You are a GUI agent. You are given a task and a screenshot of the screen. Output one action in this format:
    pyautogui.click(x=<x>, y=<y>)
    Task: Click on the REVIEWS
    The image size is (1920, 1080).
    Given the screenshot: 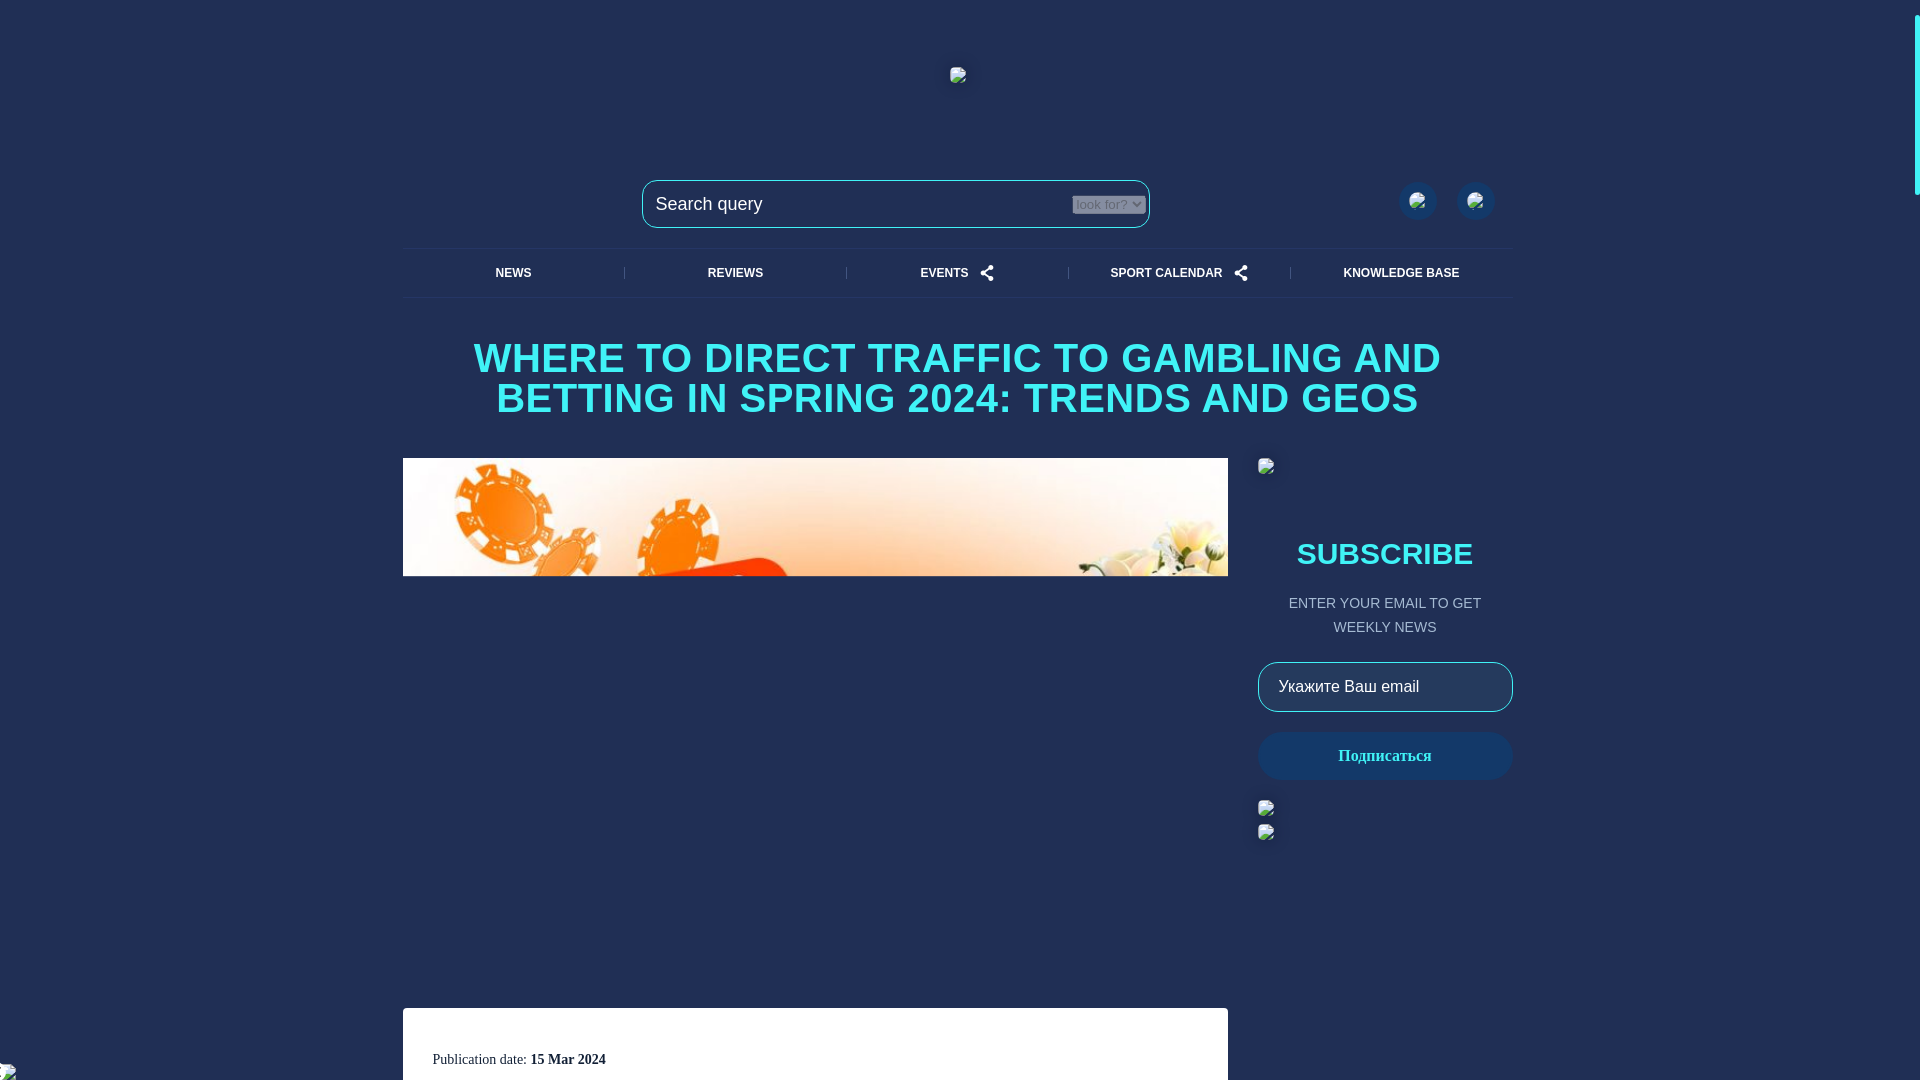 What is the action you would take?
    pyautogui.click(x=735, y=273)
    